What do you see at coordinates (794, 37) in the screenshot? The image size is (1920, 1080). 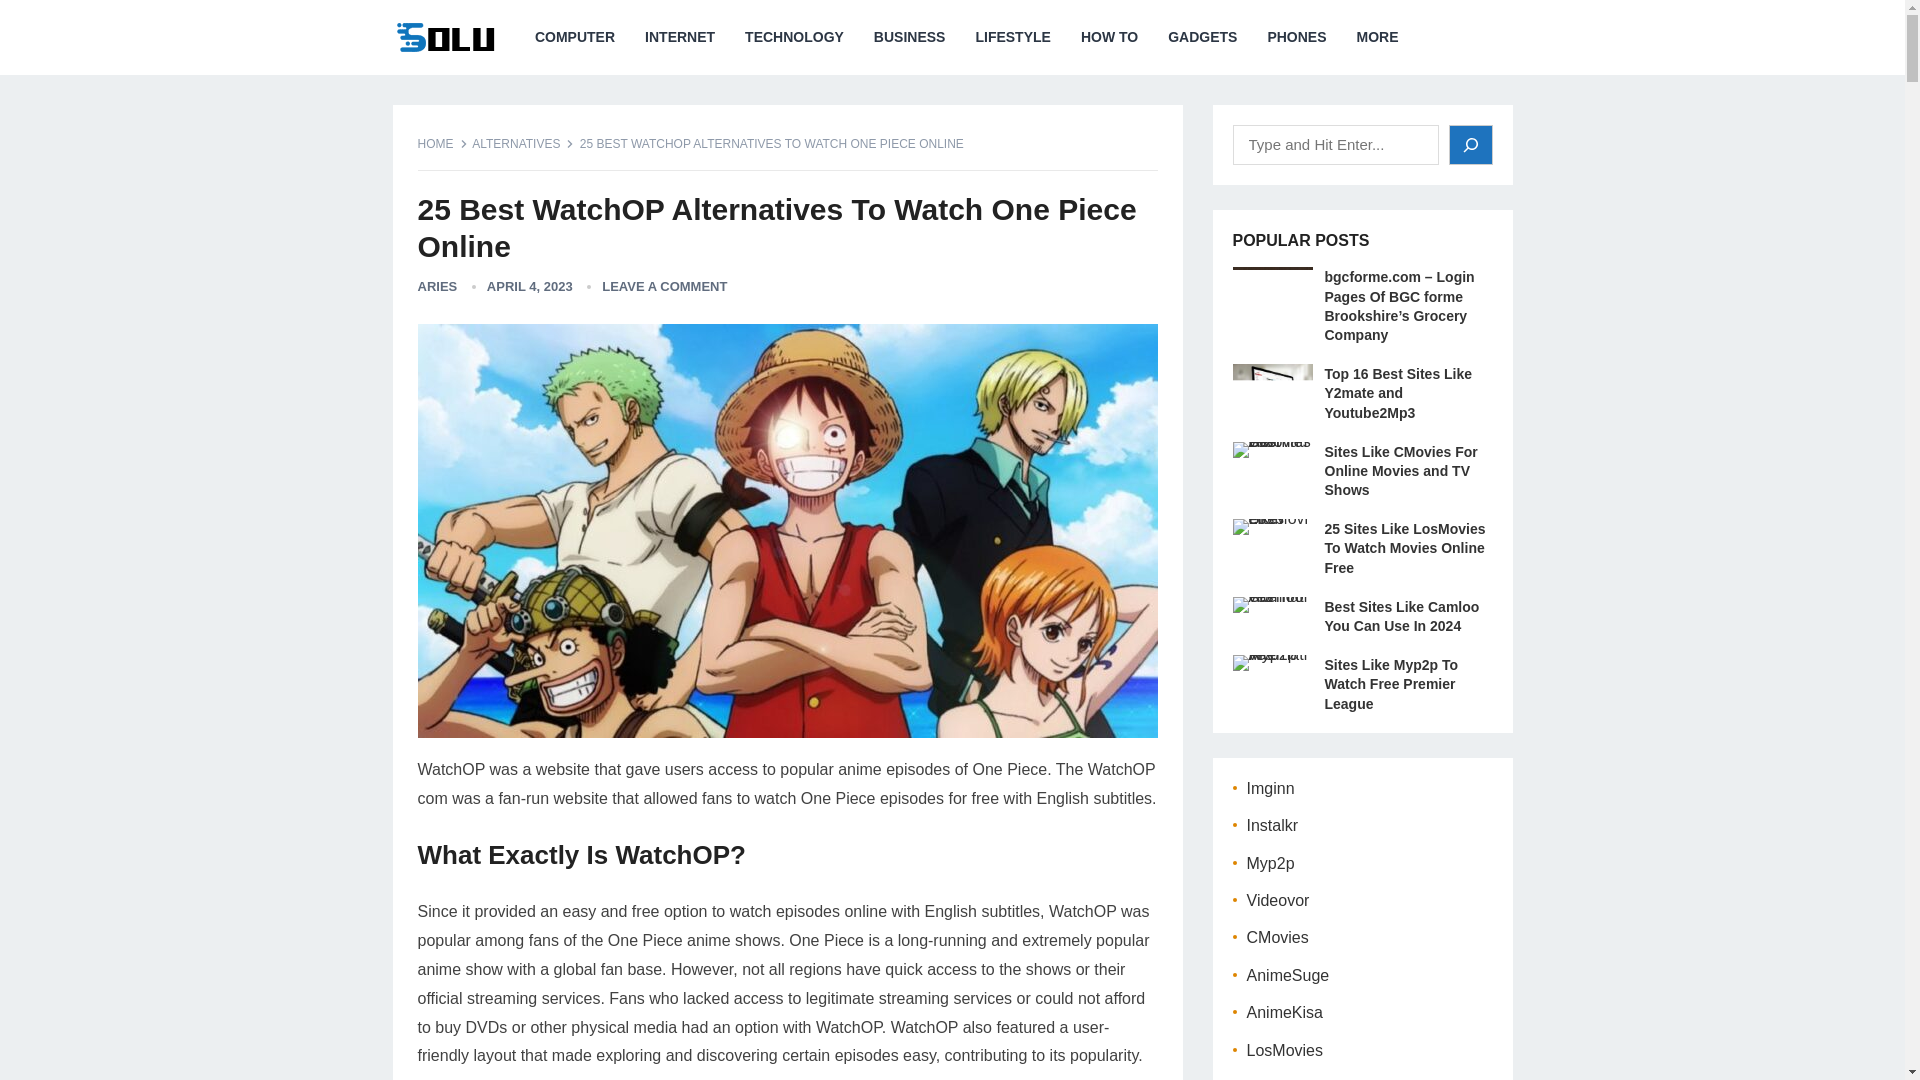 I see `TECHNOLOGY` at bounding box center [794, 37].